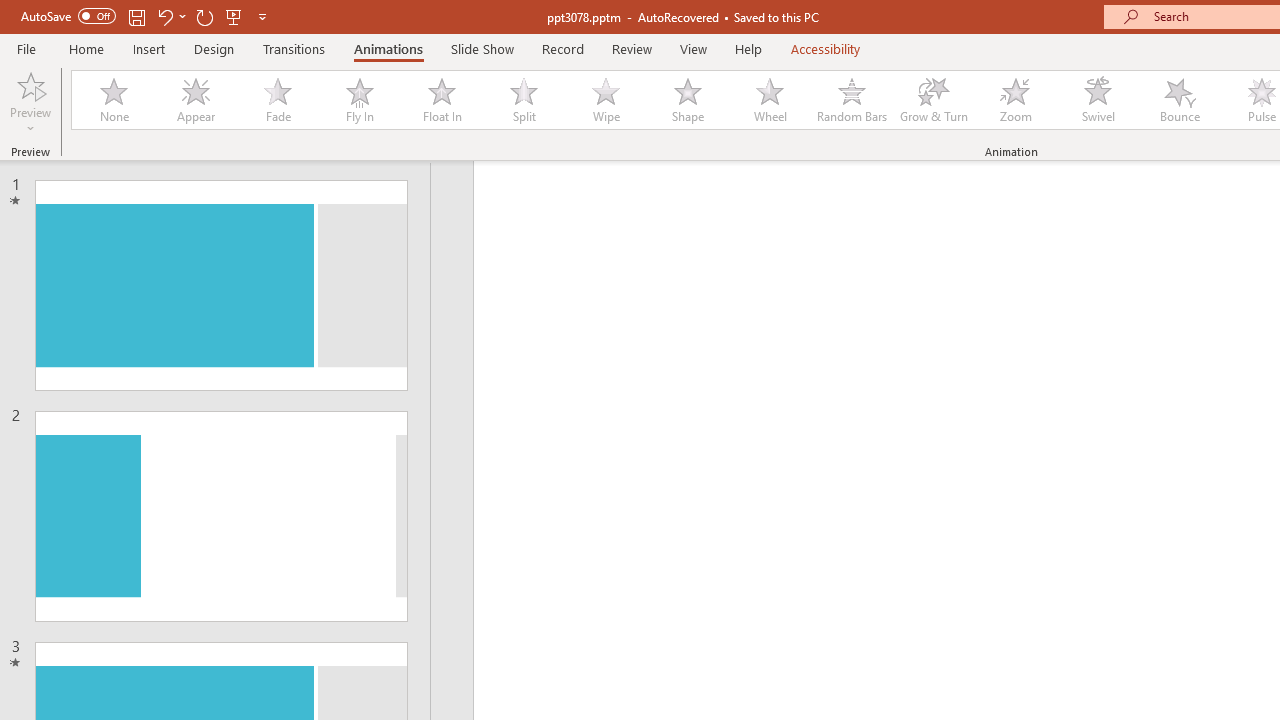 Image resolution: width=1280 pixels, height=720 pixels. I want to click on Bounce, so click(1180, 100).